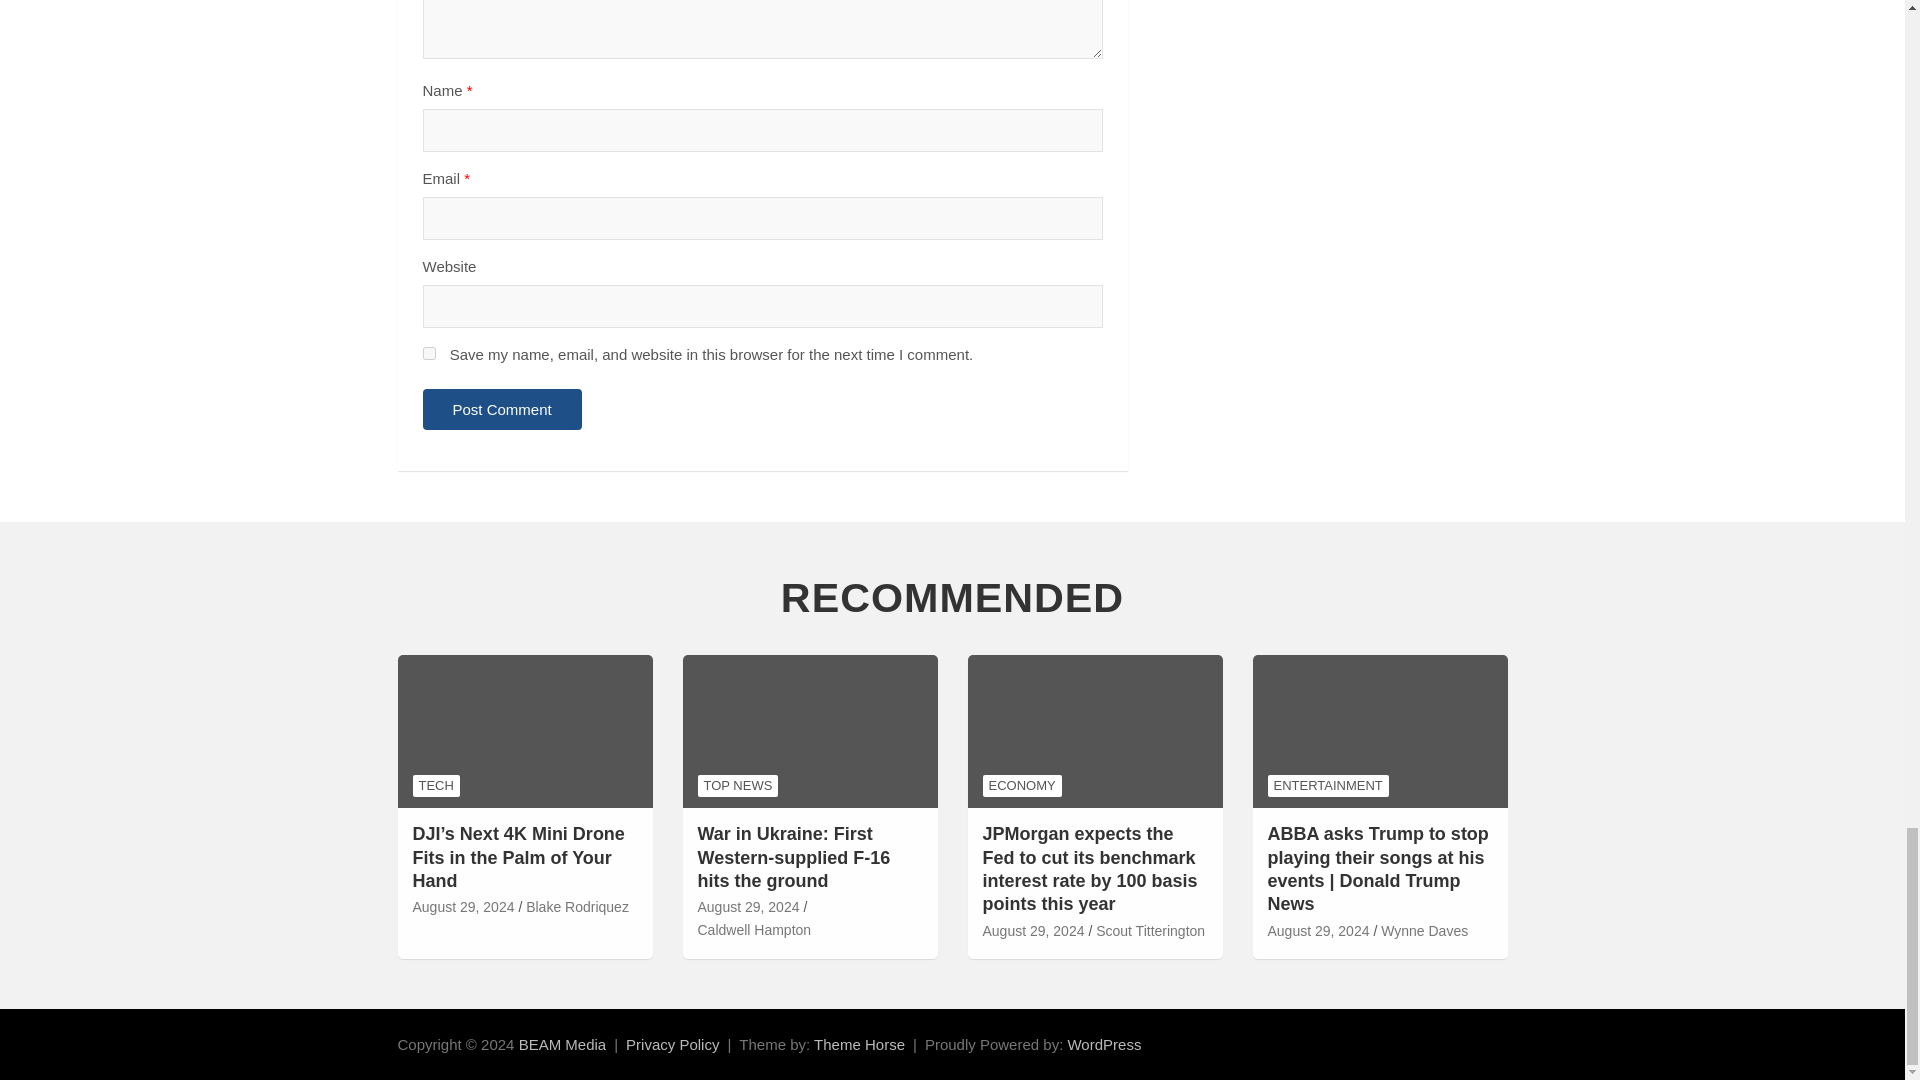  I want to click on Post Comment, so click(502, 408).